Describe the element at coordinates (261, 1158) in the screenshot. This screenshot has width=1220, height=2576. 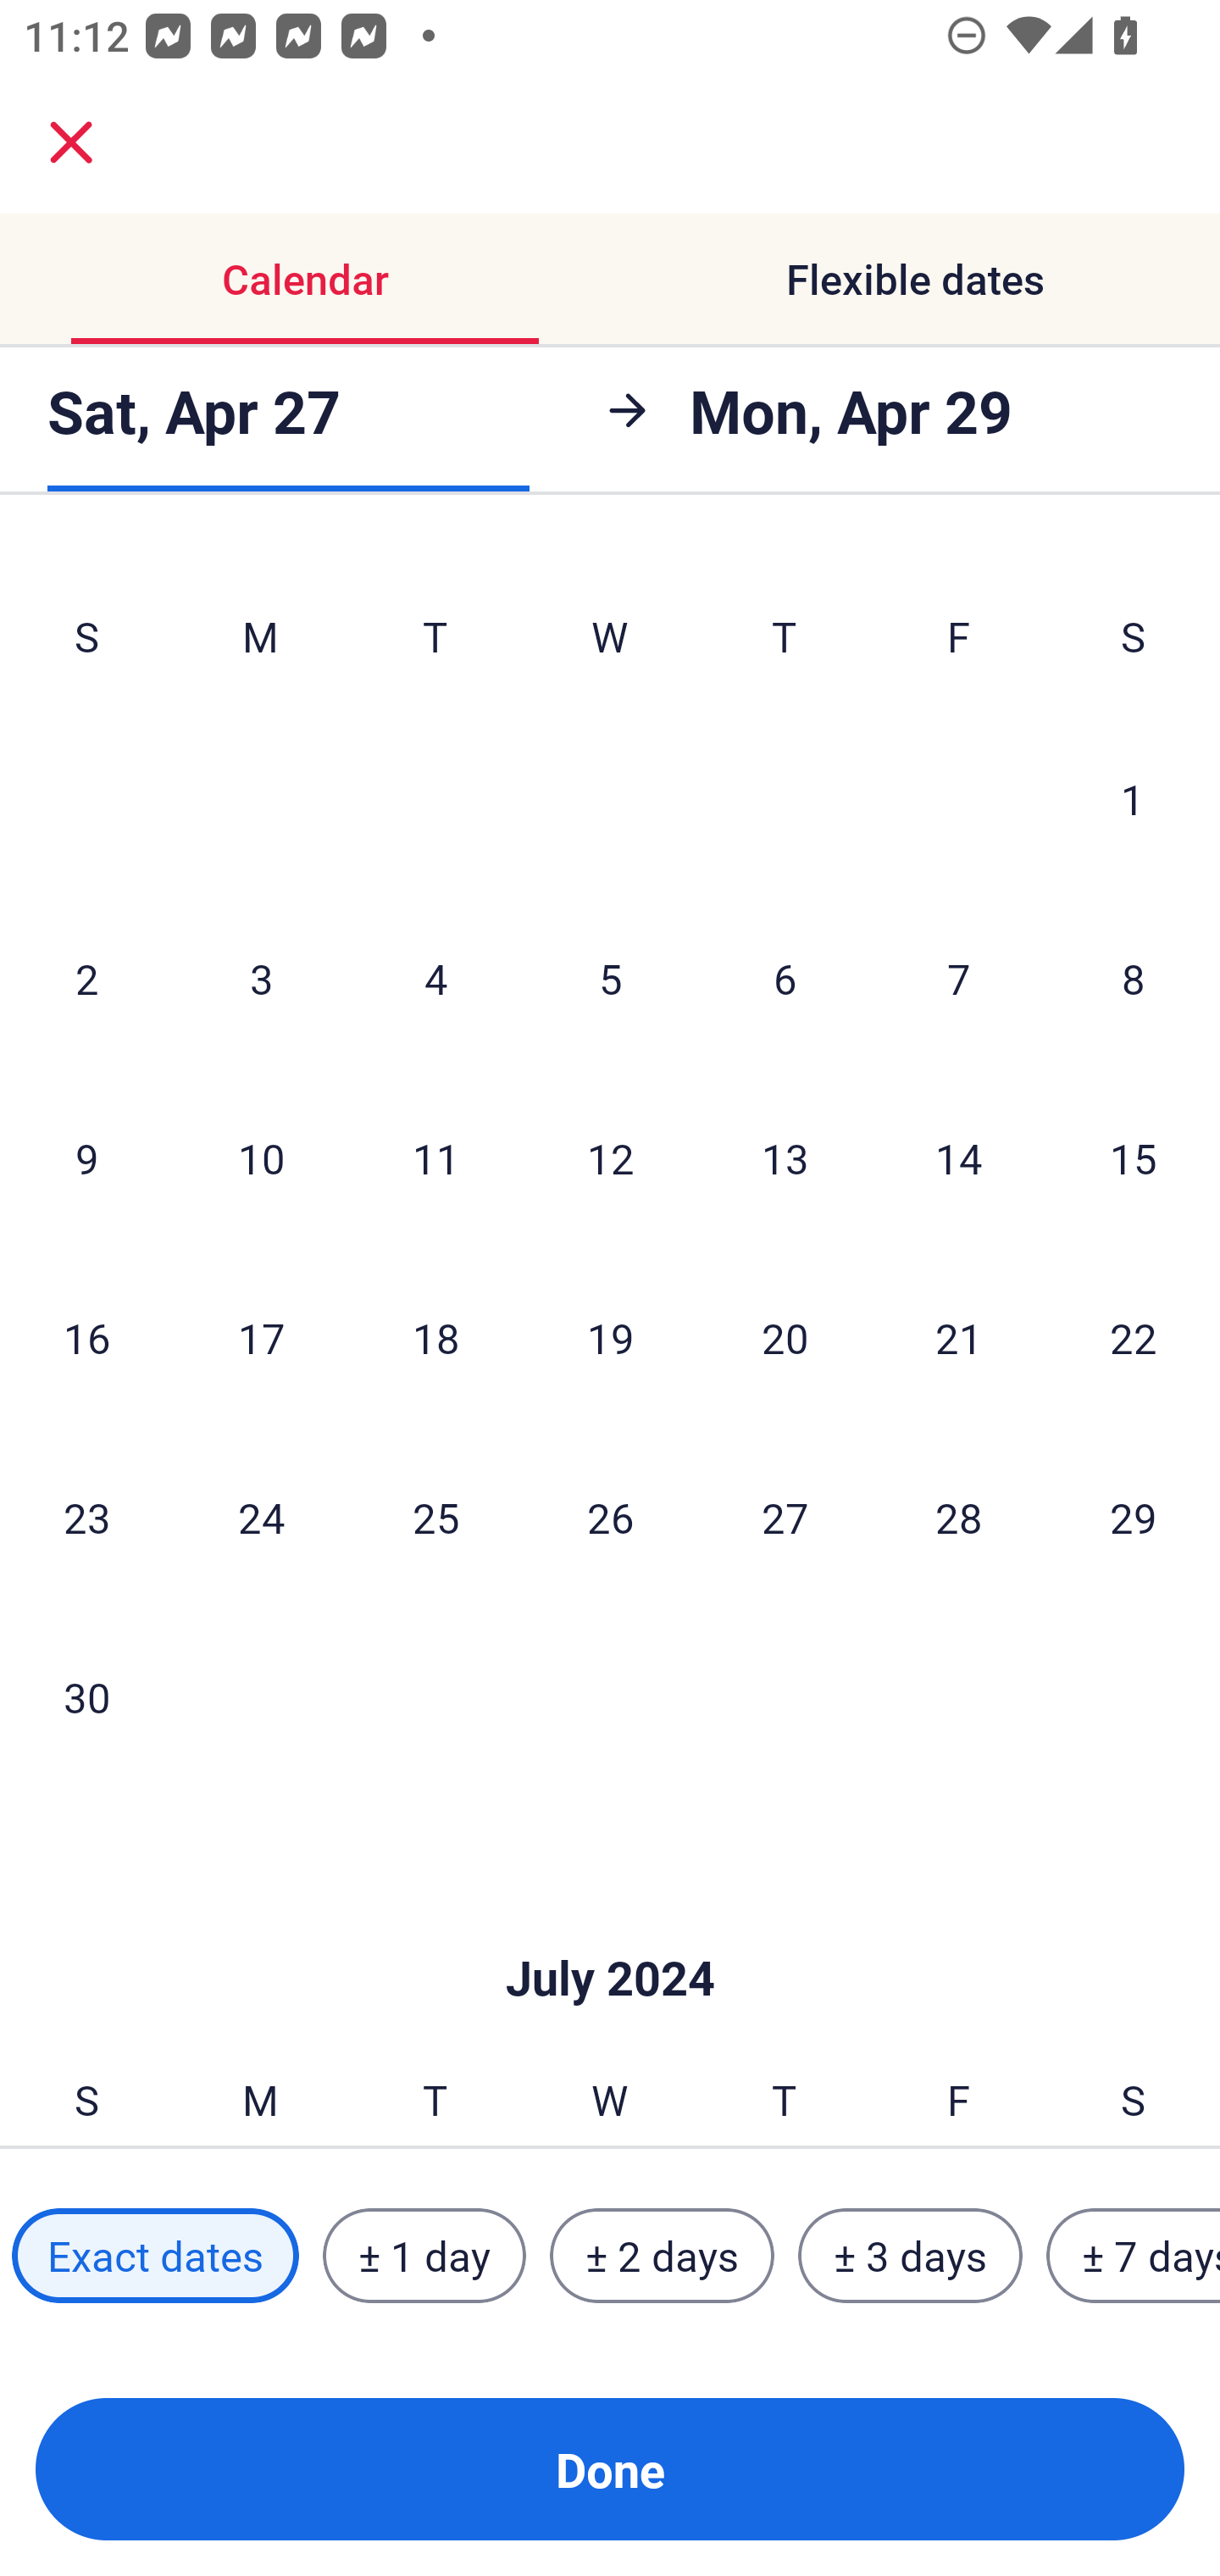
I see `10 Monday, June 10, 2024` at that location.